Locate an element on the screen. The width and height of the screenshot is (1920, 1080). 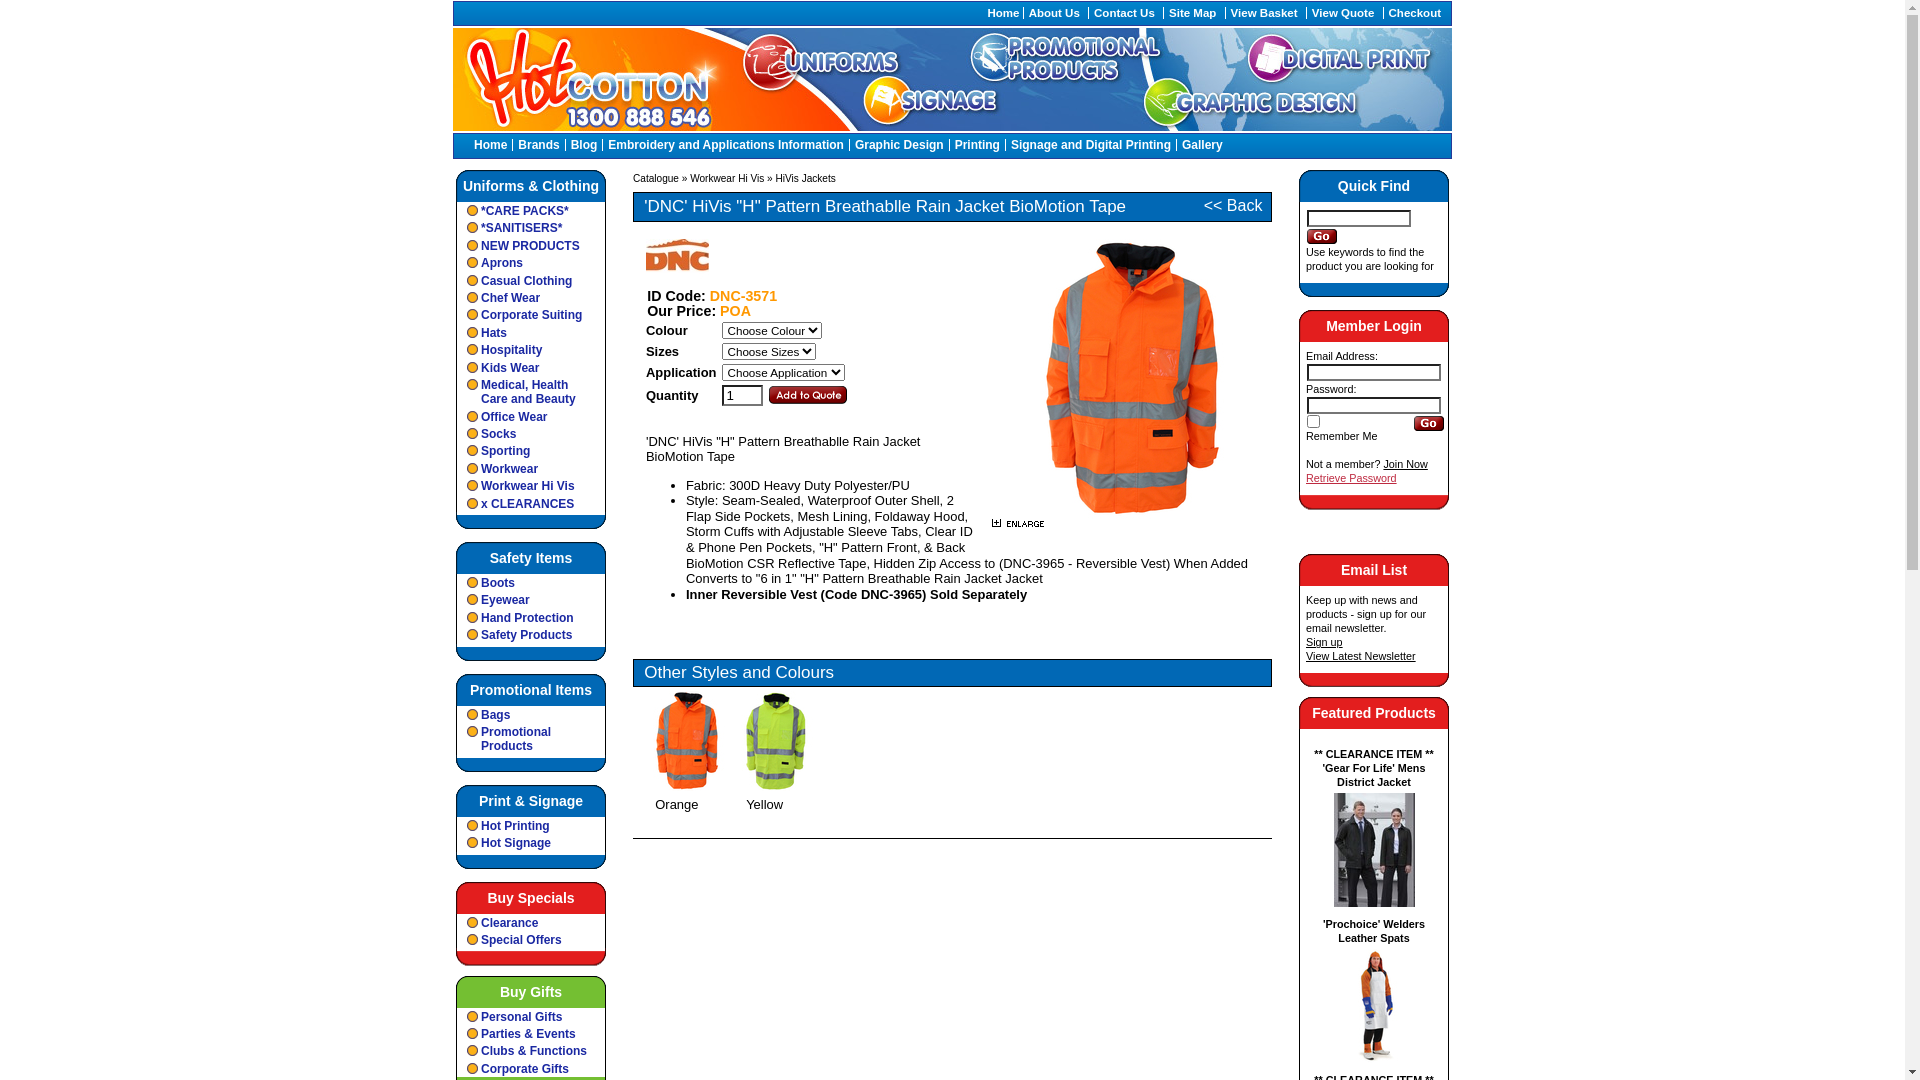
Office Wear is located at coordinates (532, 416).